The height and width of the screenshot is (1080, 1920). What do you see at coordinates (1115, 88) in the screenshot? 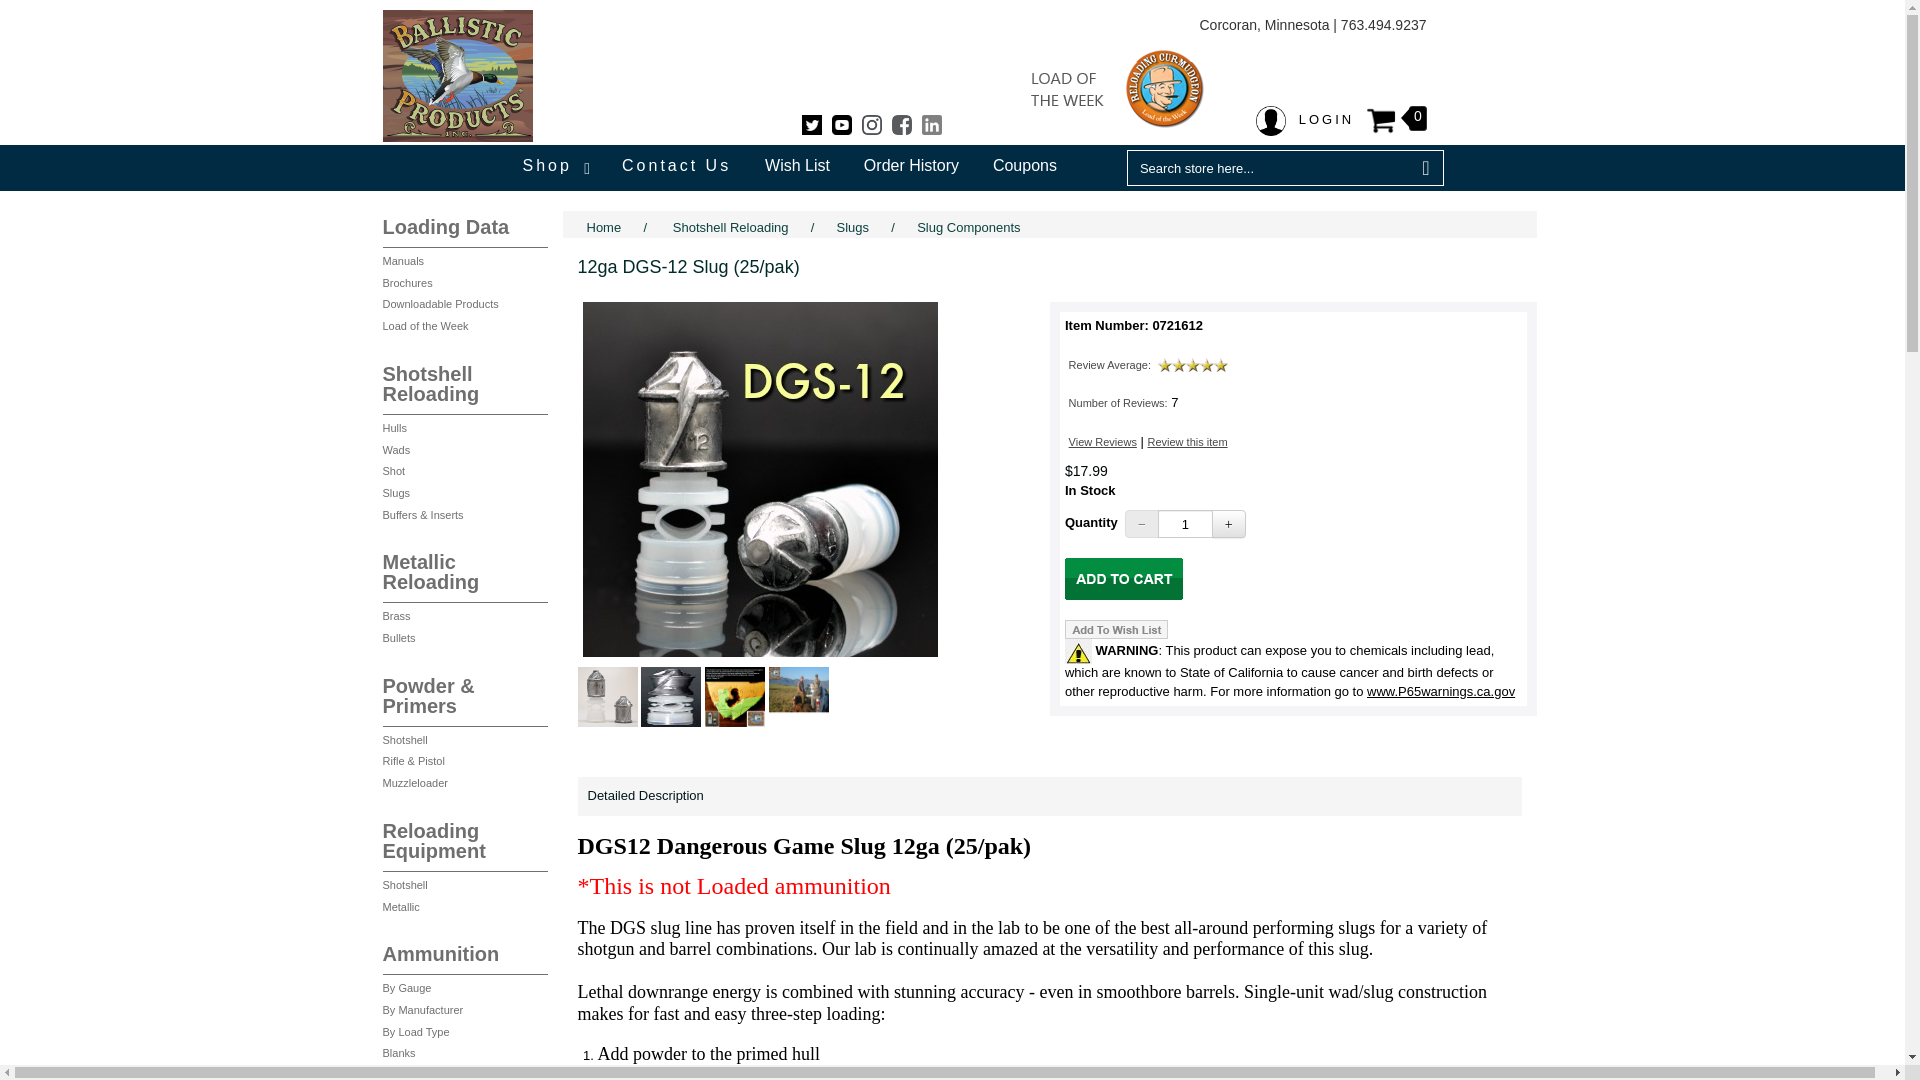
I see `ballisticproducts.com` at bounding box center [1115, 88].